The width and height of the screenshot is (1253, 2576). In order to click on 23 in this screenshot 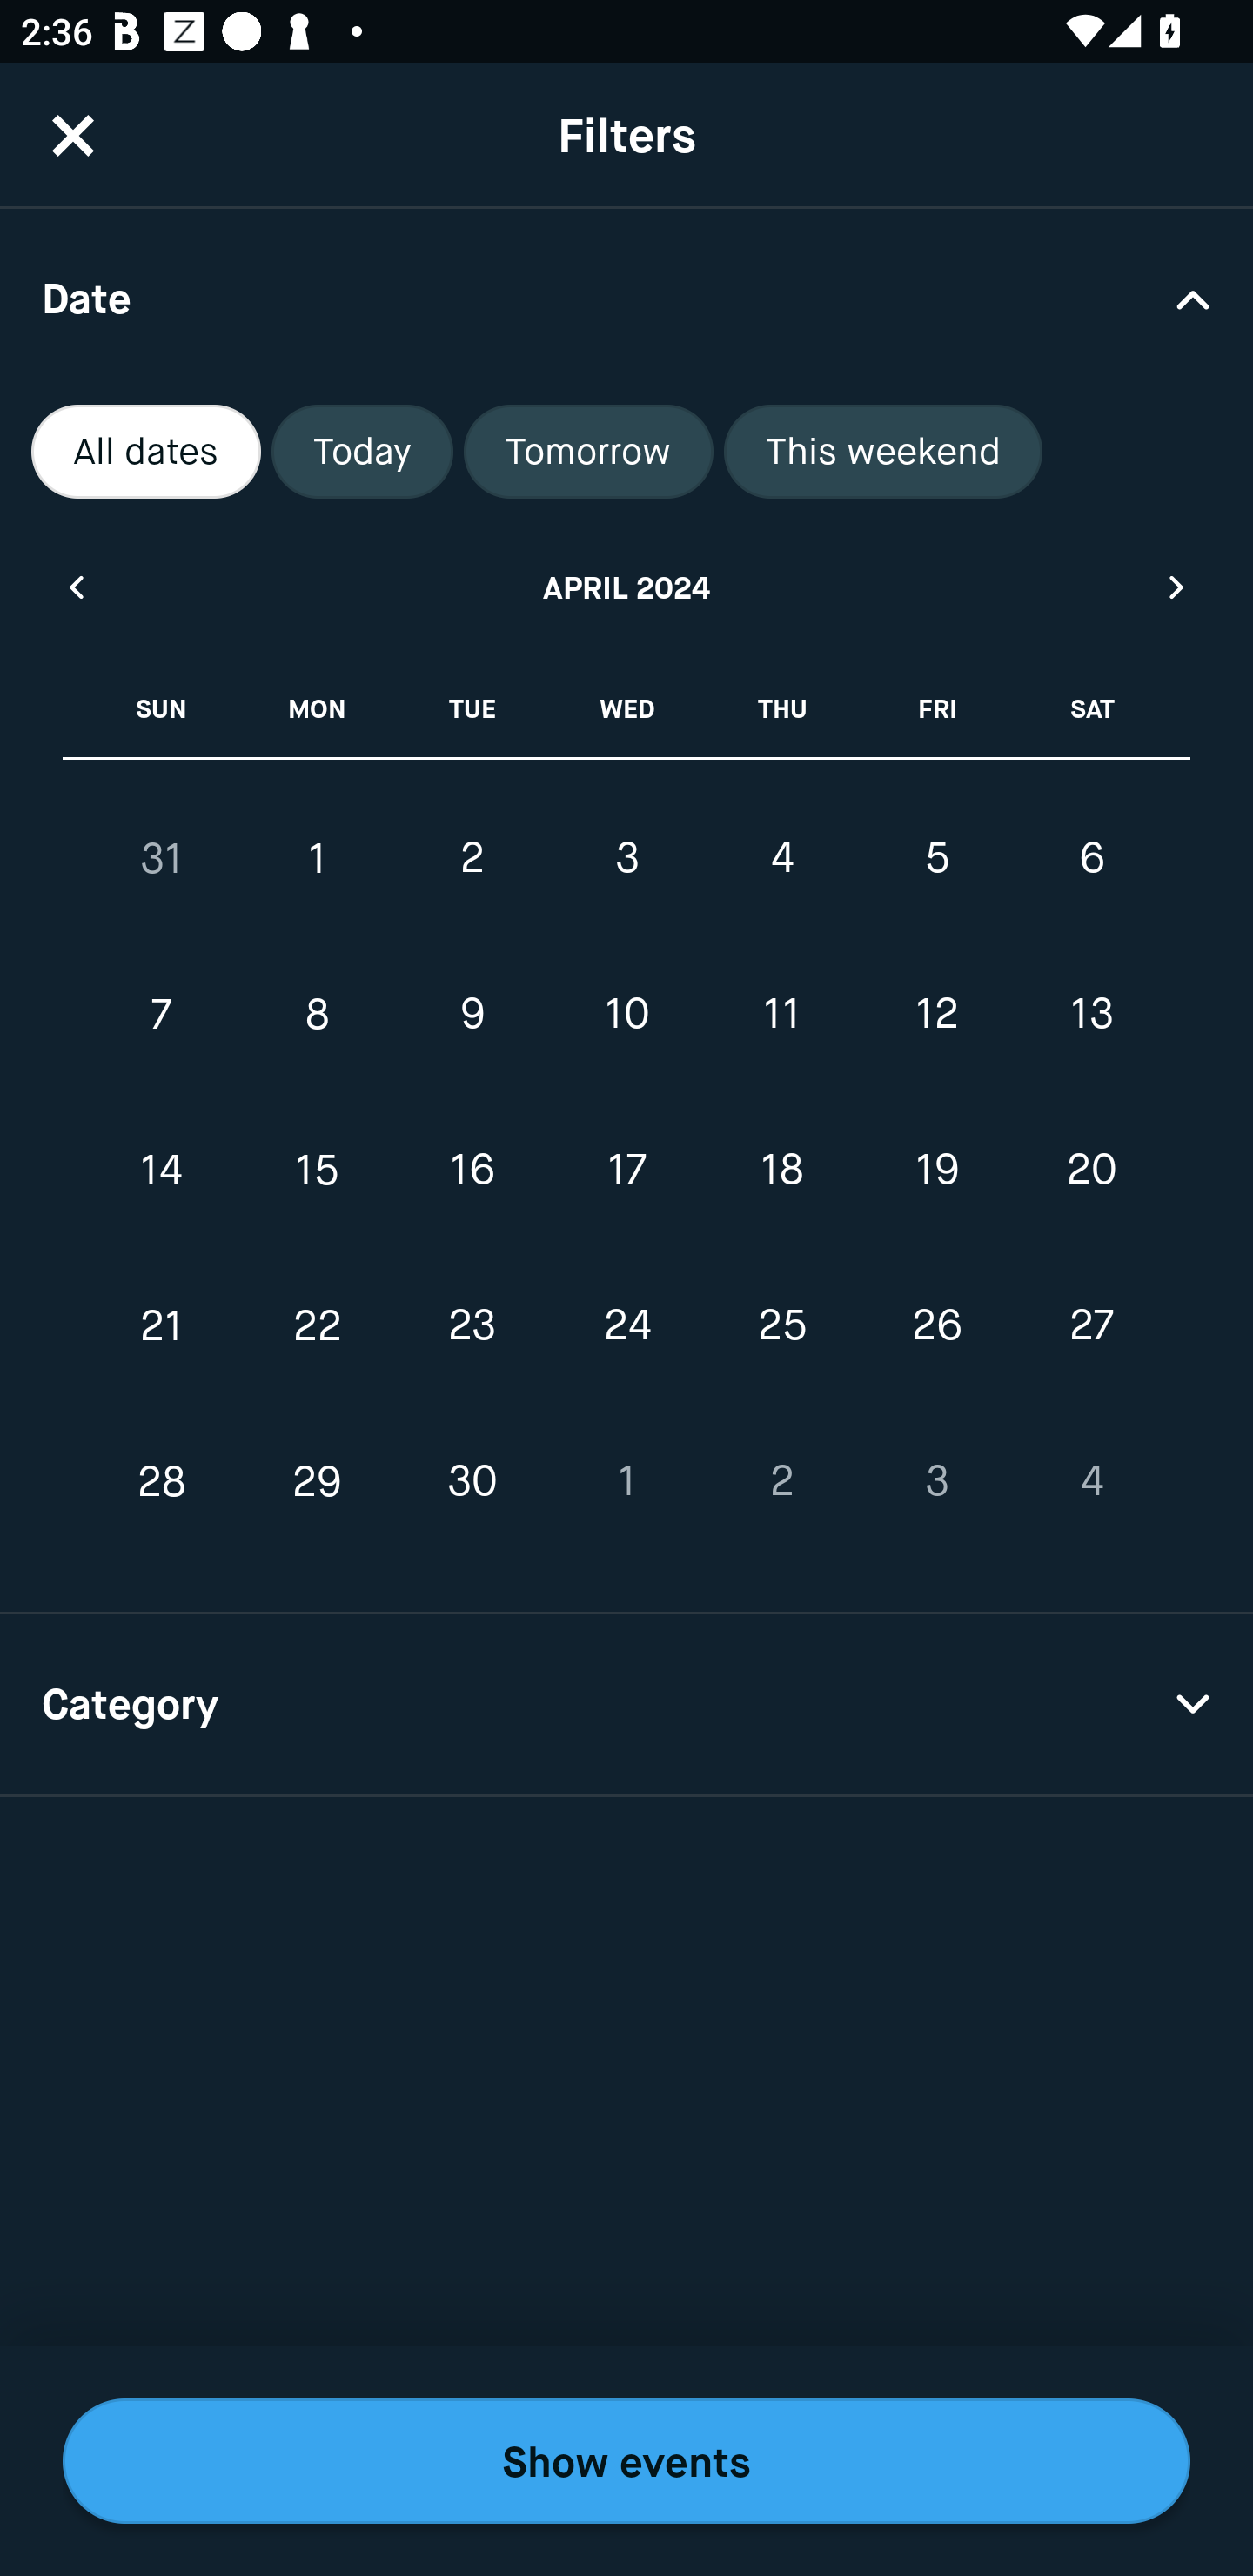, I will do `click(472, 1325)`.